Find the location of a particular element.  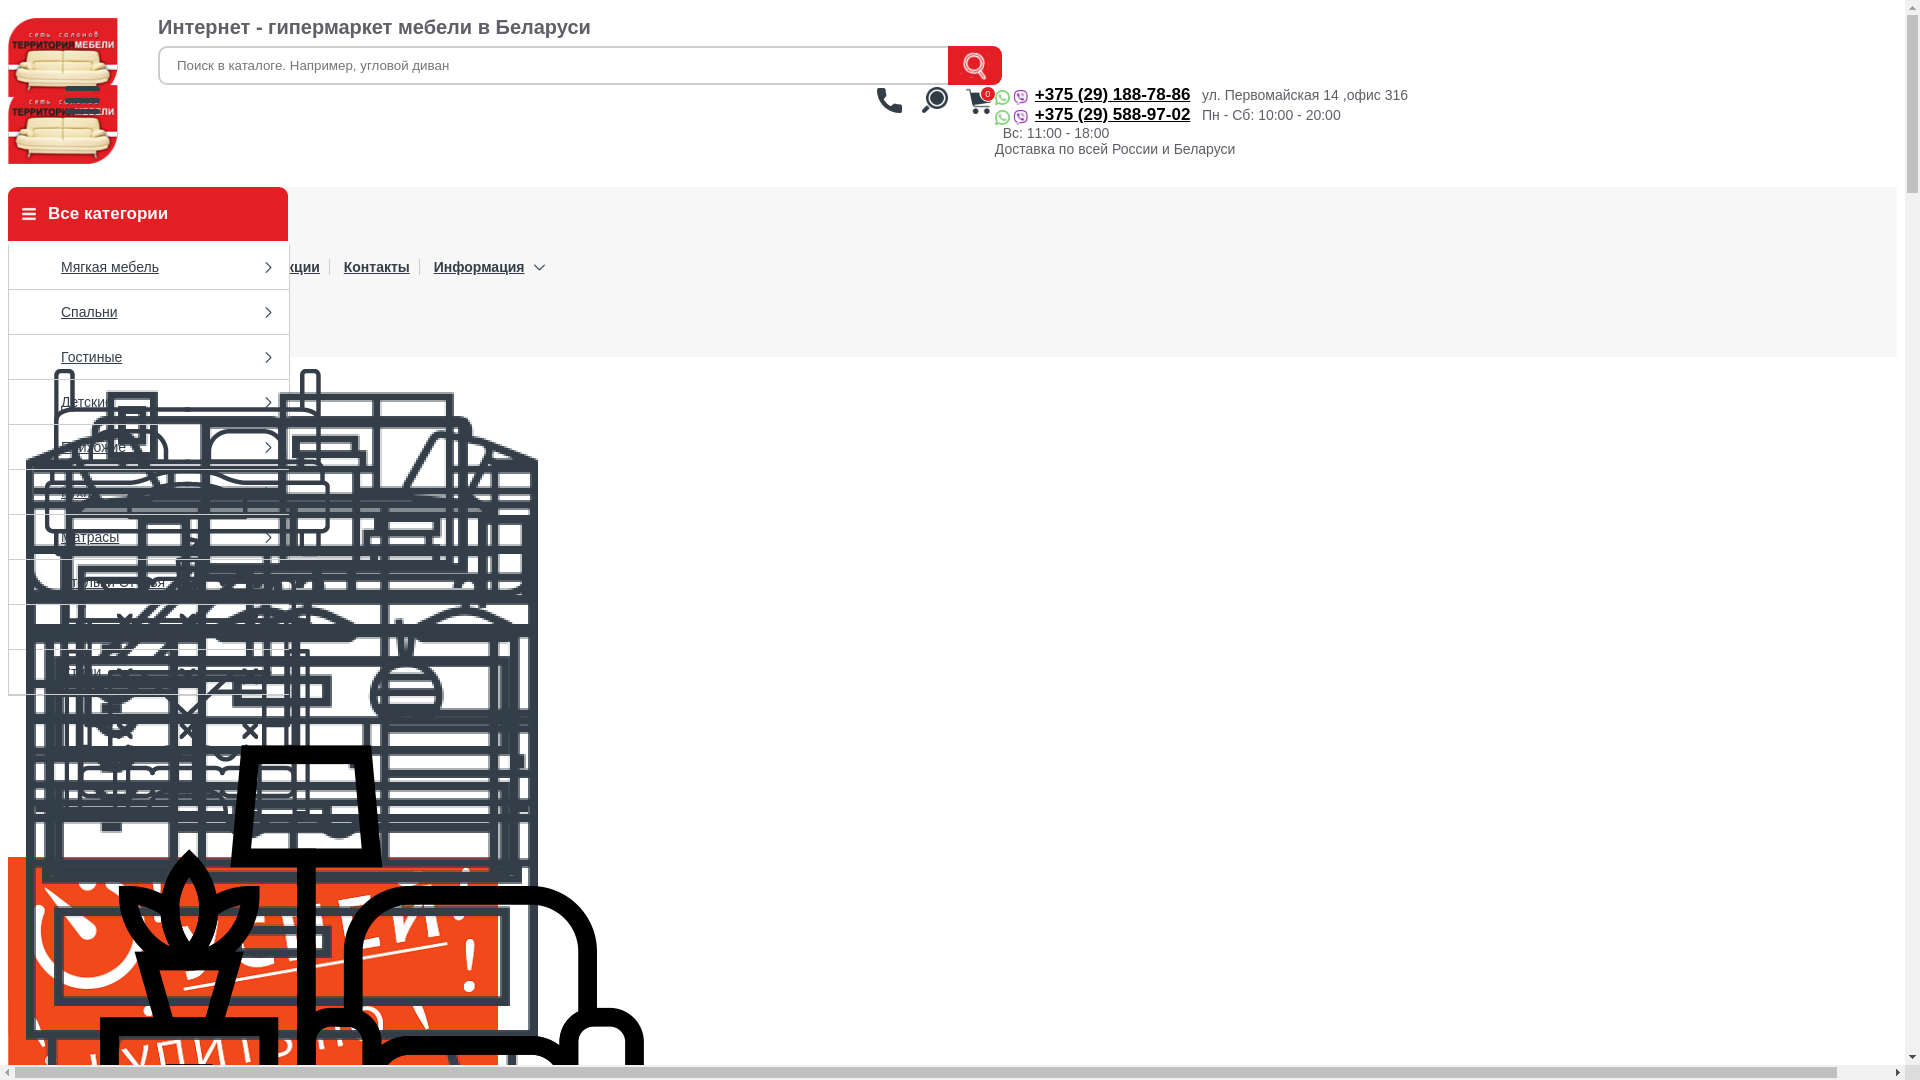

+375 (29) 188-78-86 is located at coordinates (1092, 95).